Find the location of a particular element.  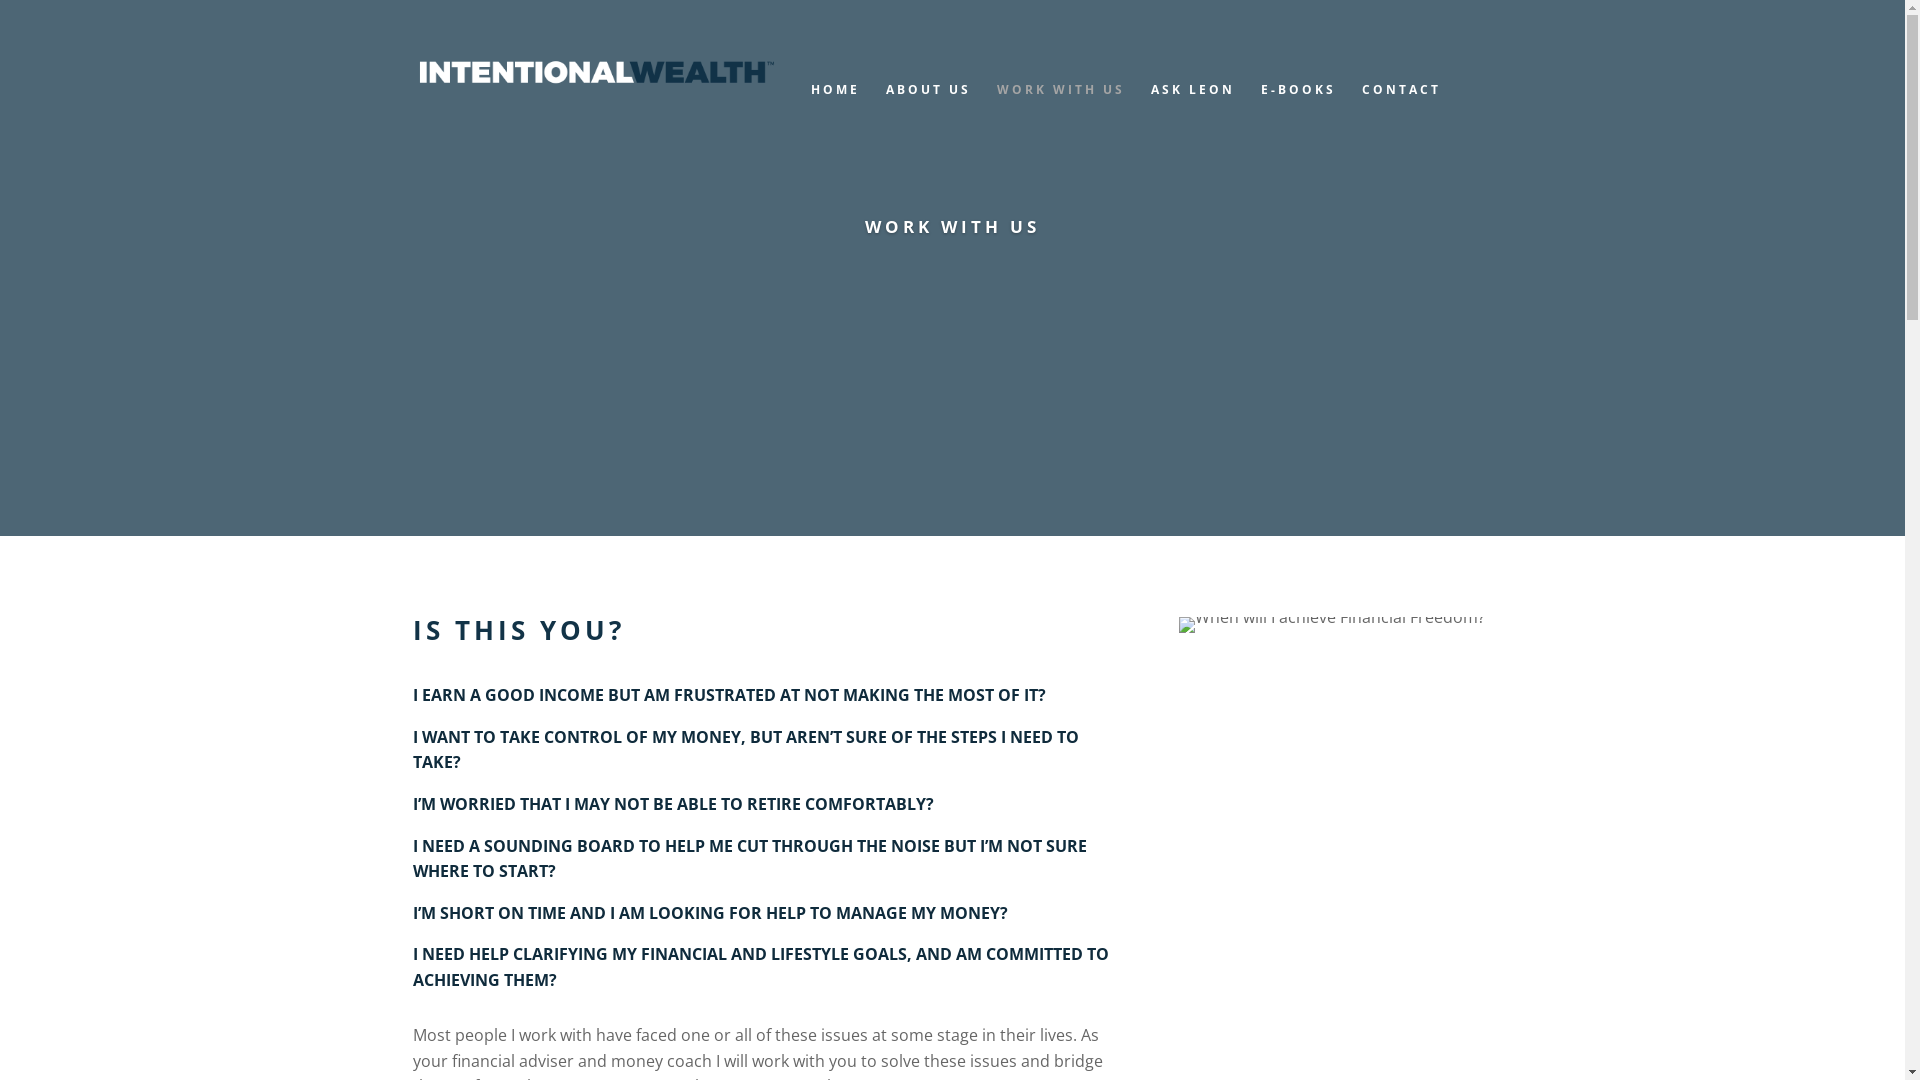

CONTACT is located at coordinates (1402, 110).